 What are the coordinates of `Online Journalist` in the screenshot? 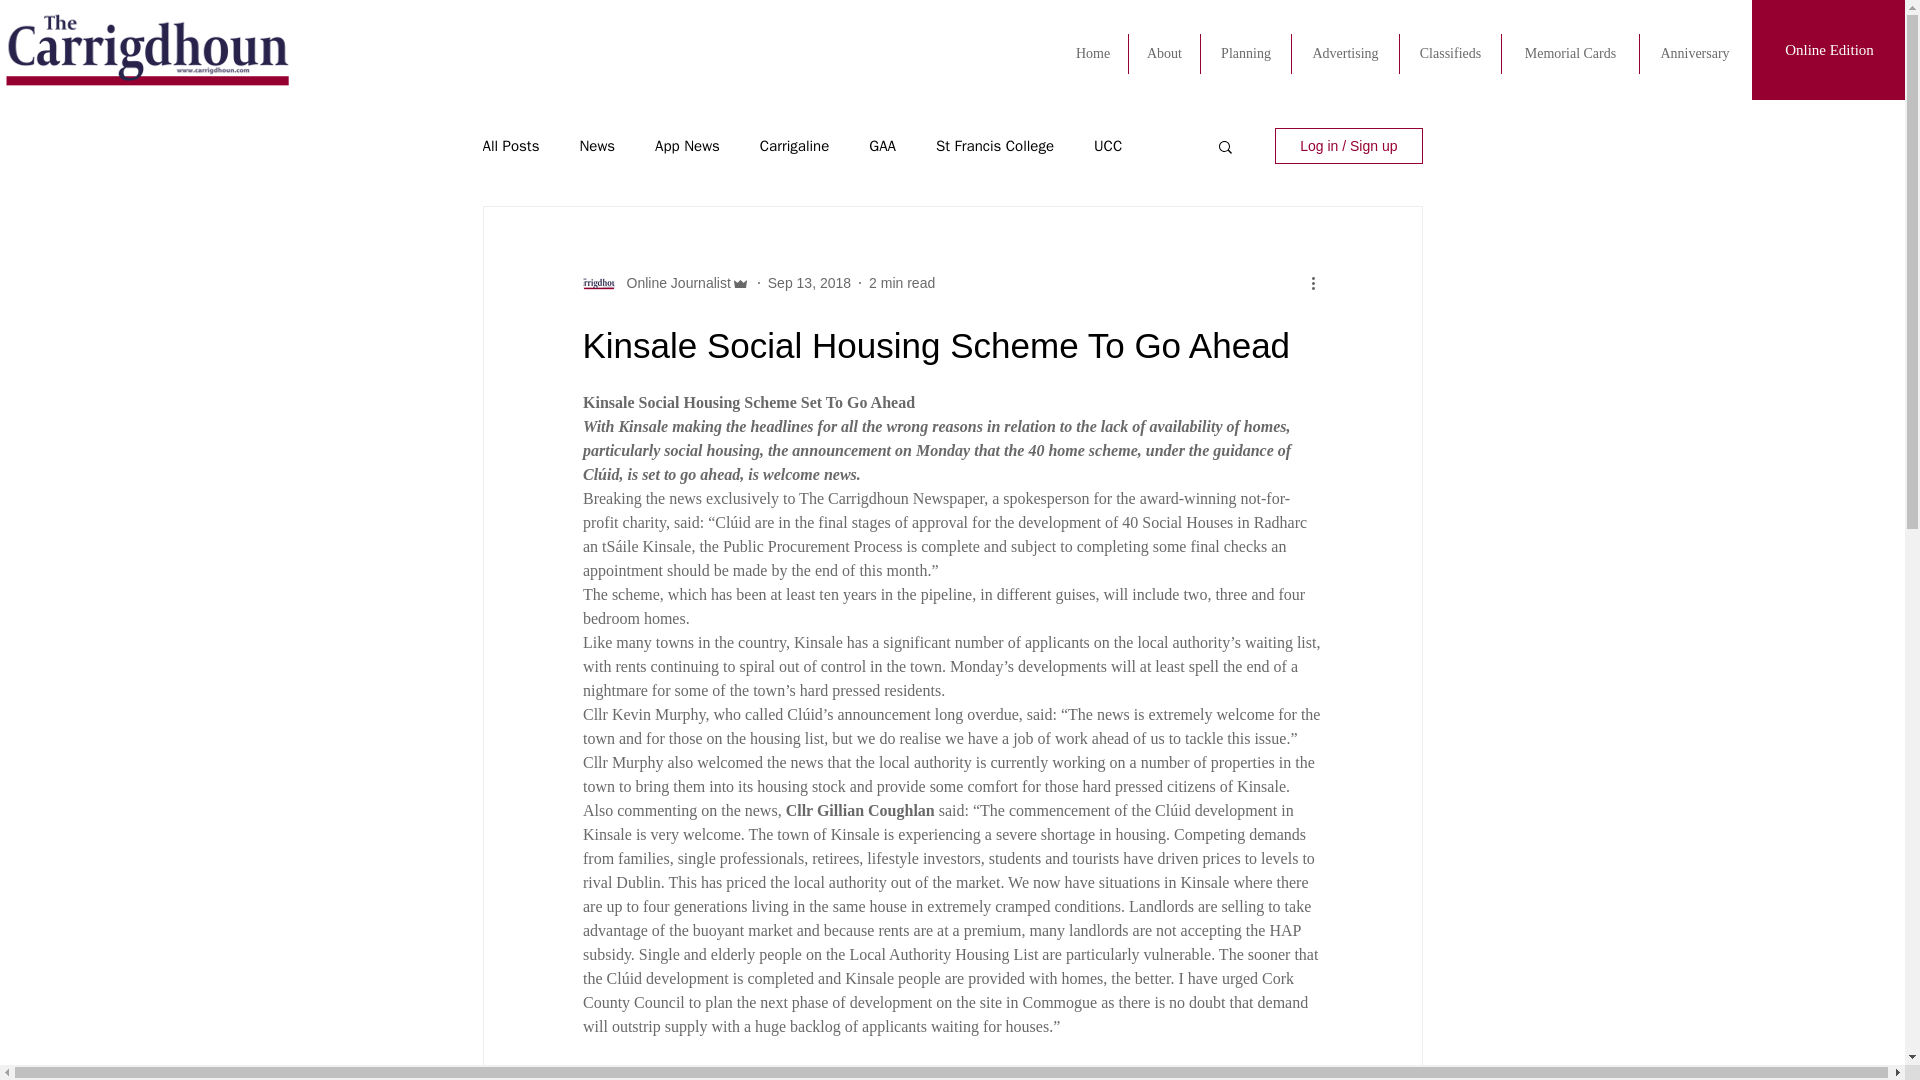 It's located at (672, 282).